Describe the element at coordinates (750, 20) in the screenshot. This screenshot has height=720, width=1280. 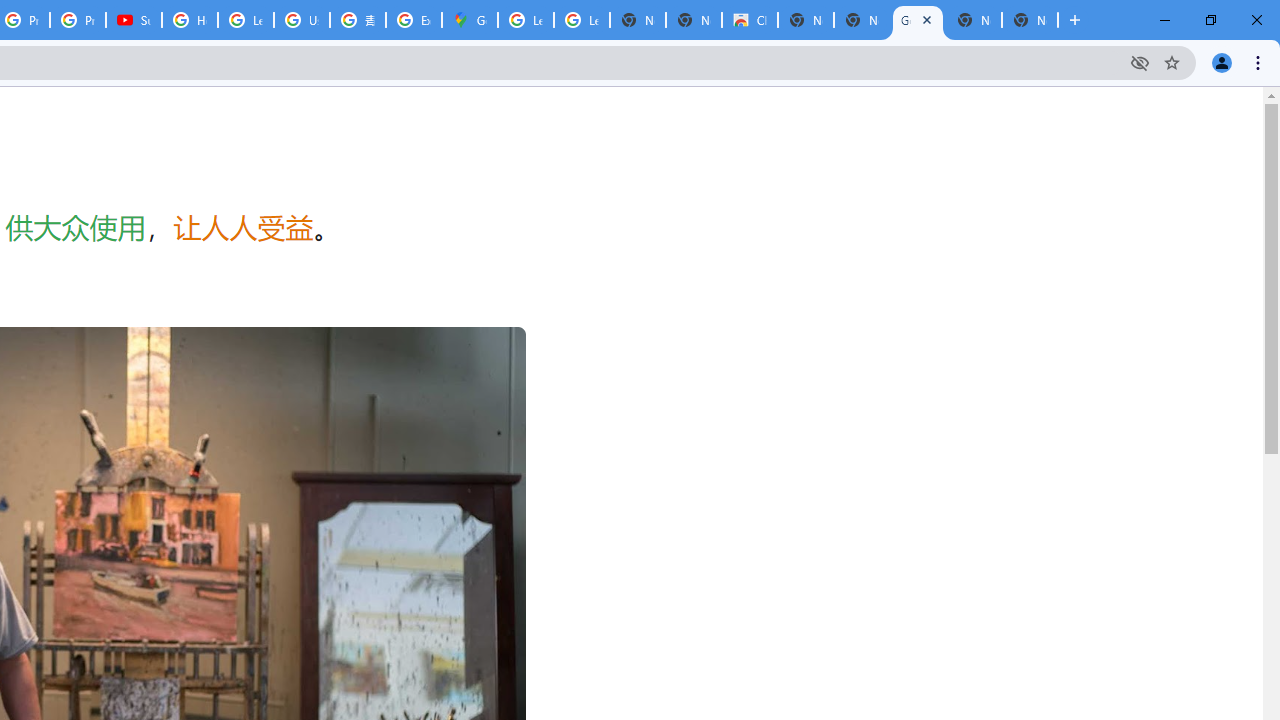
I see `Chrome Web Store` at that location.